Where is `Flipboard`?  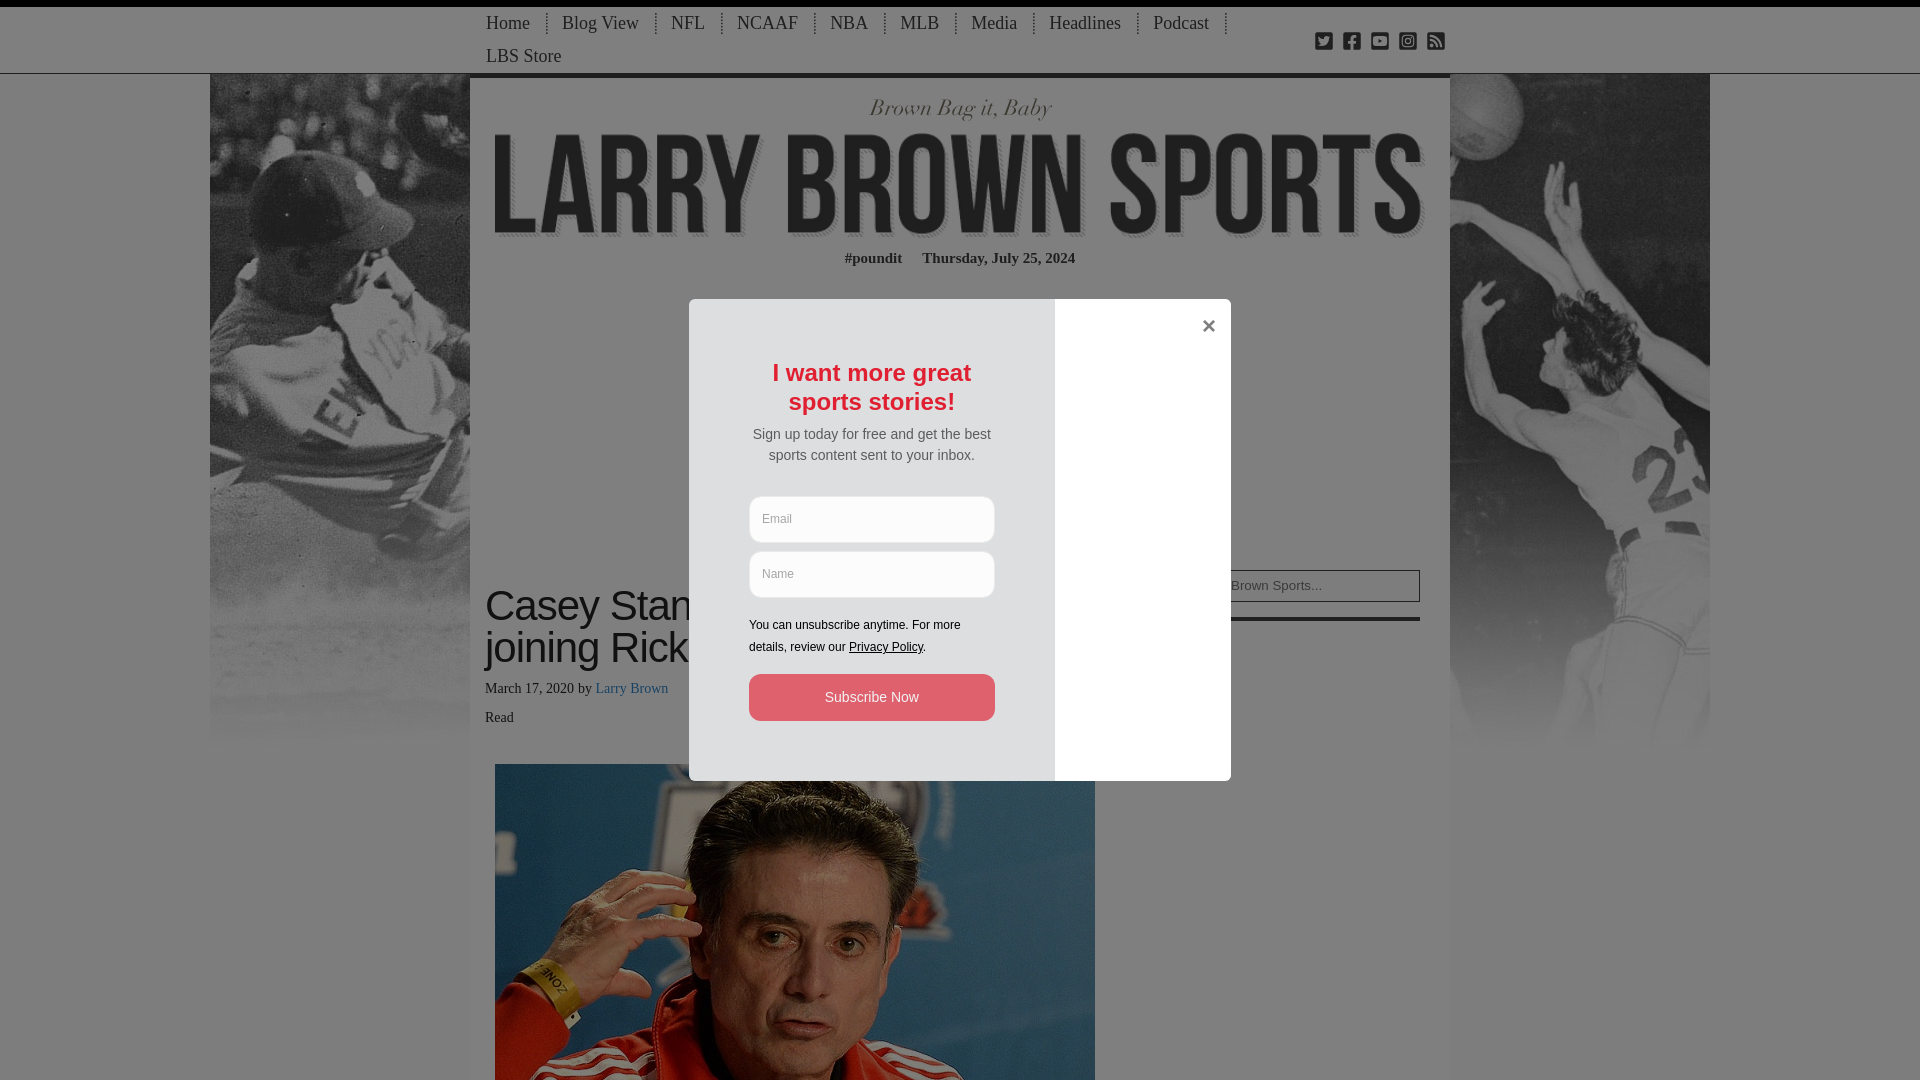
Flipboard is located at coordinates (920, 694).